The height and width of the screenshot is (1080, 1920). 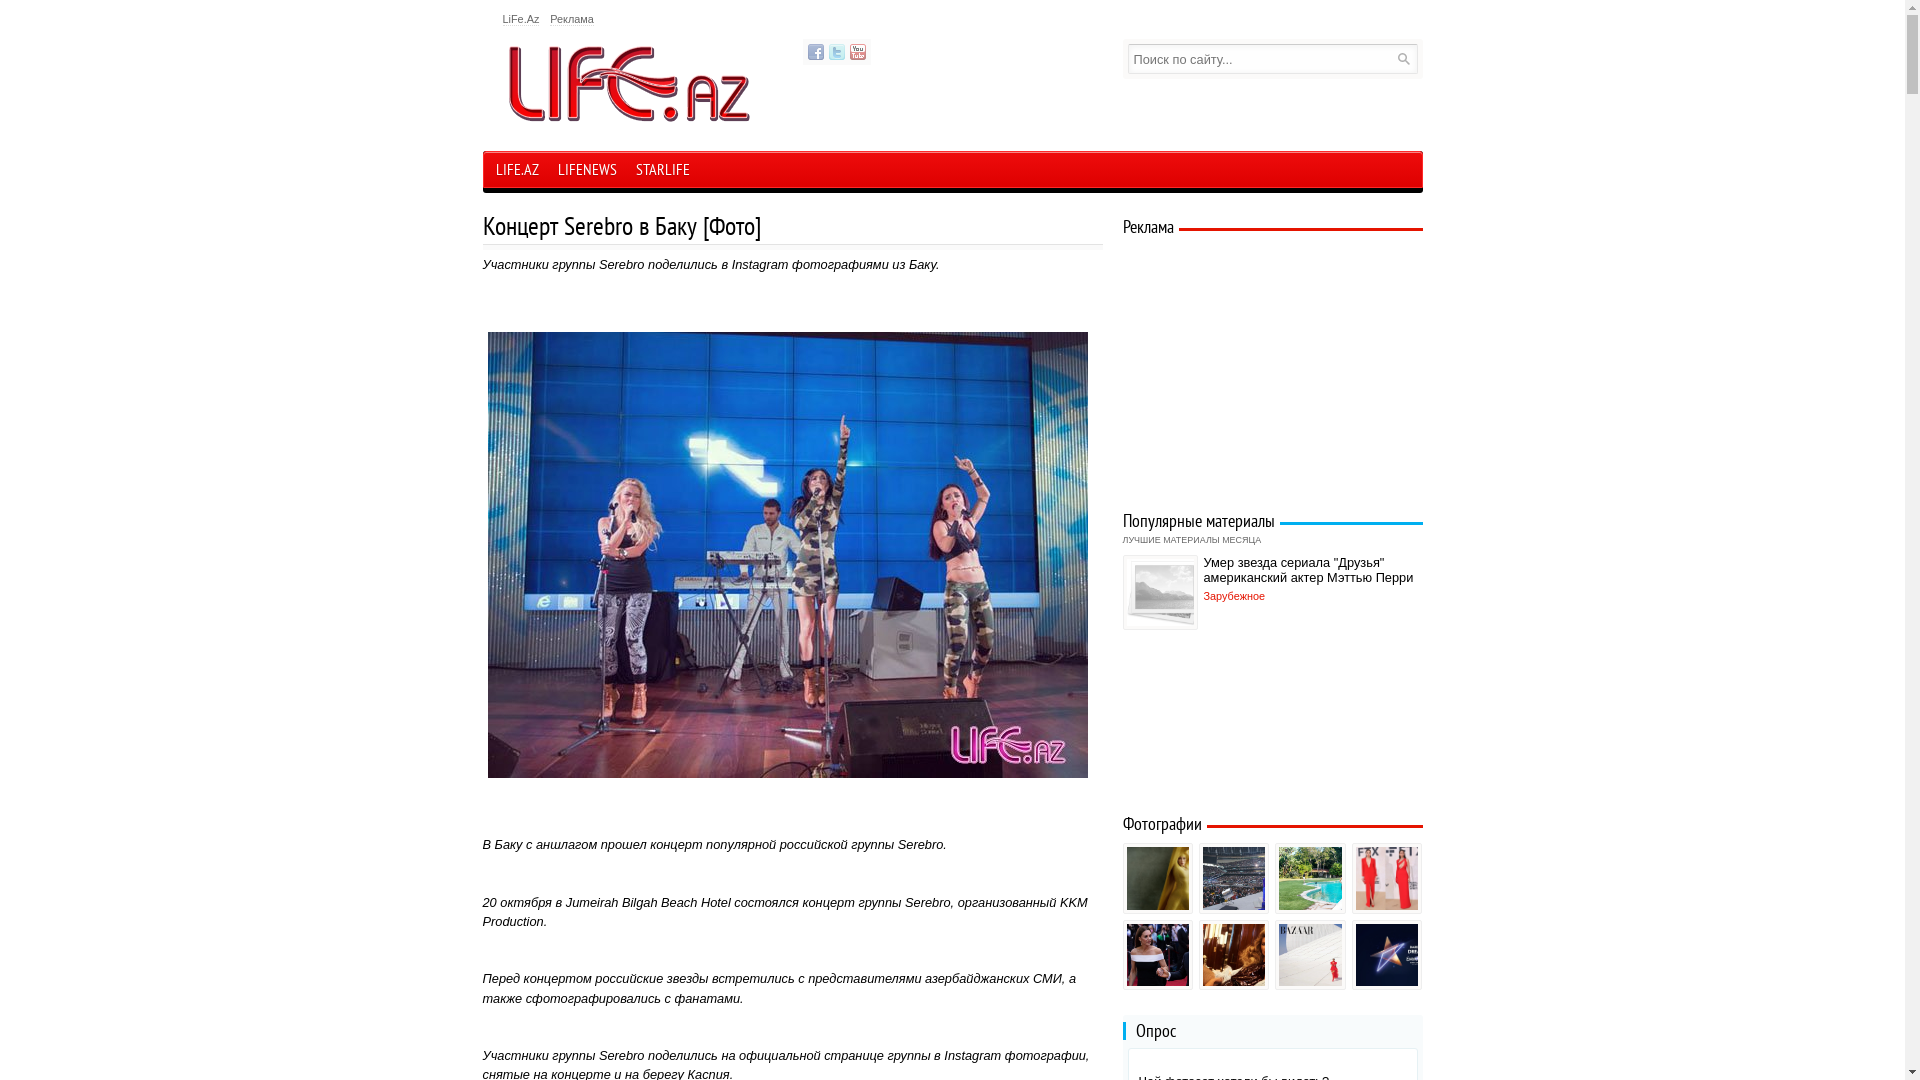 I want to click on Twitter, so click(x=836, y=52).